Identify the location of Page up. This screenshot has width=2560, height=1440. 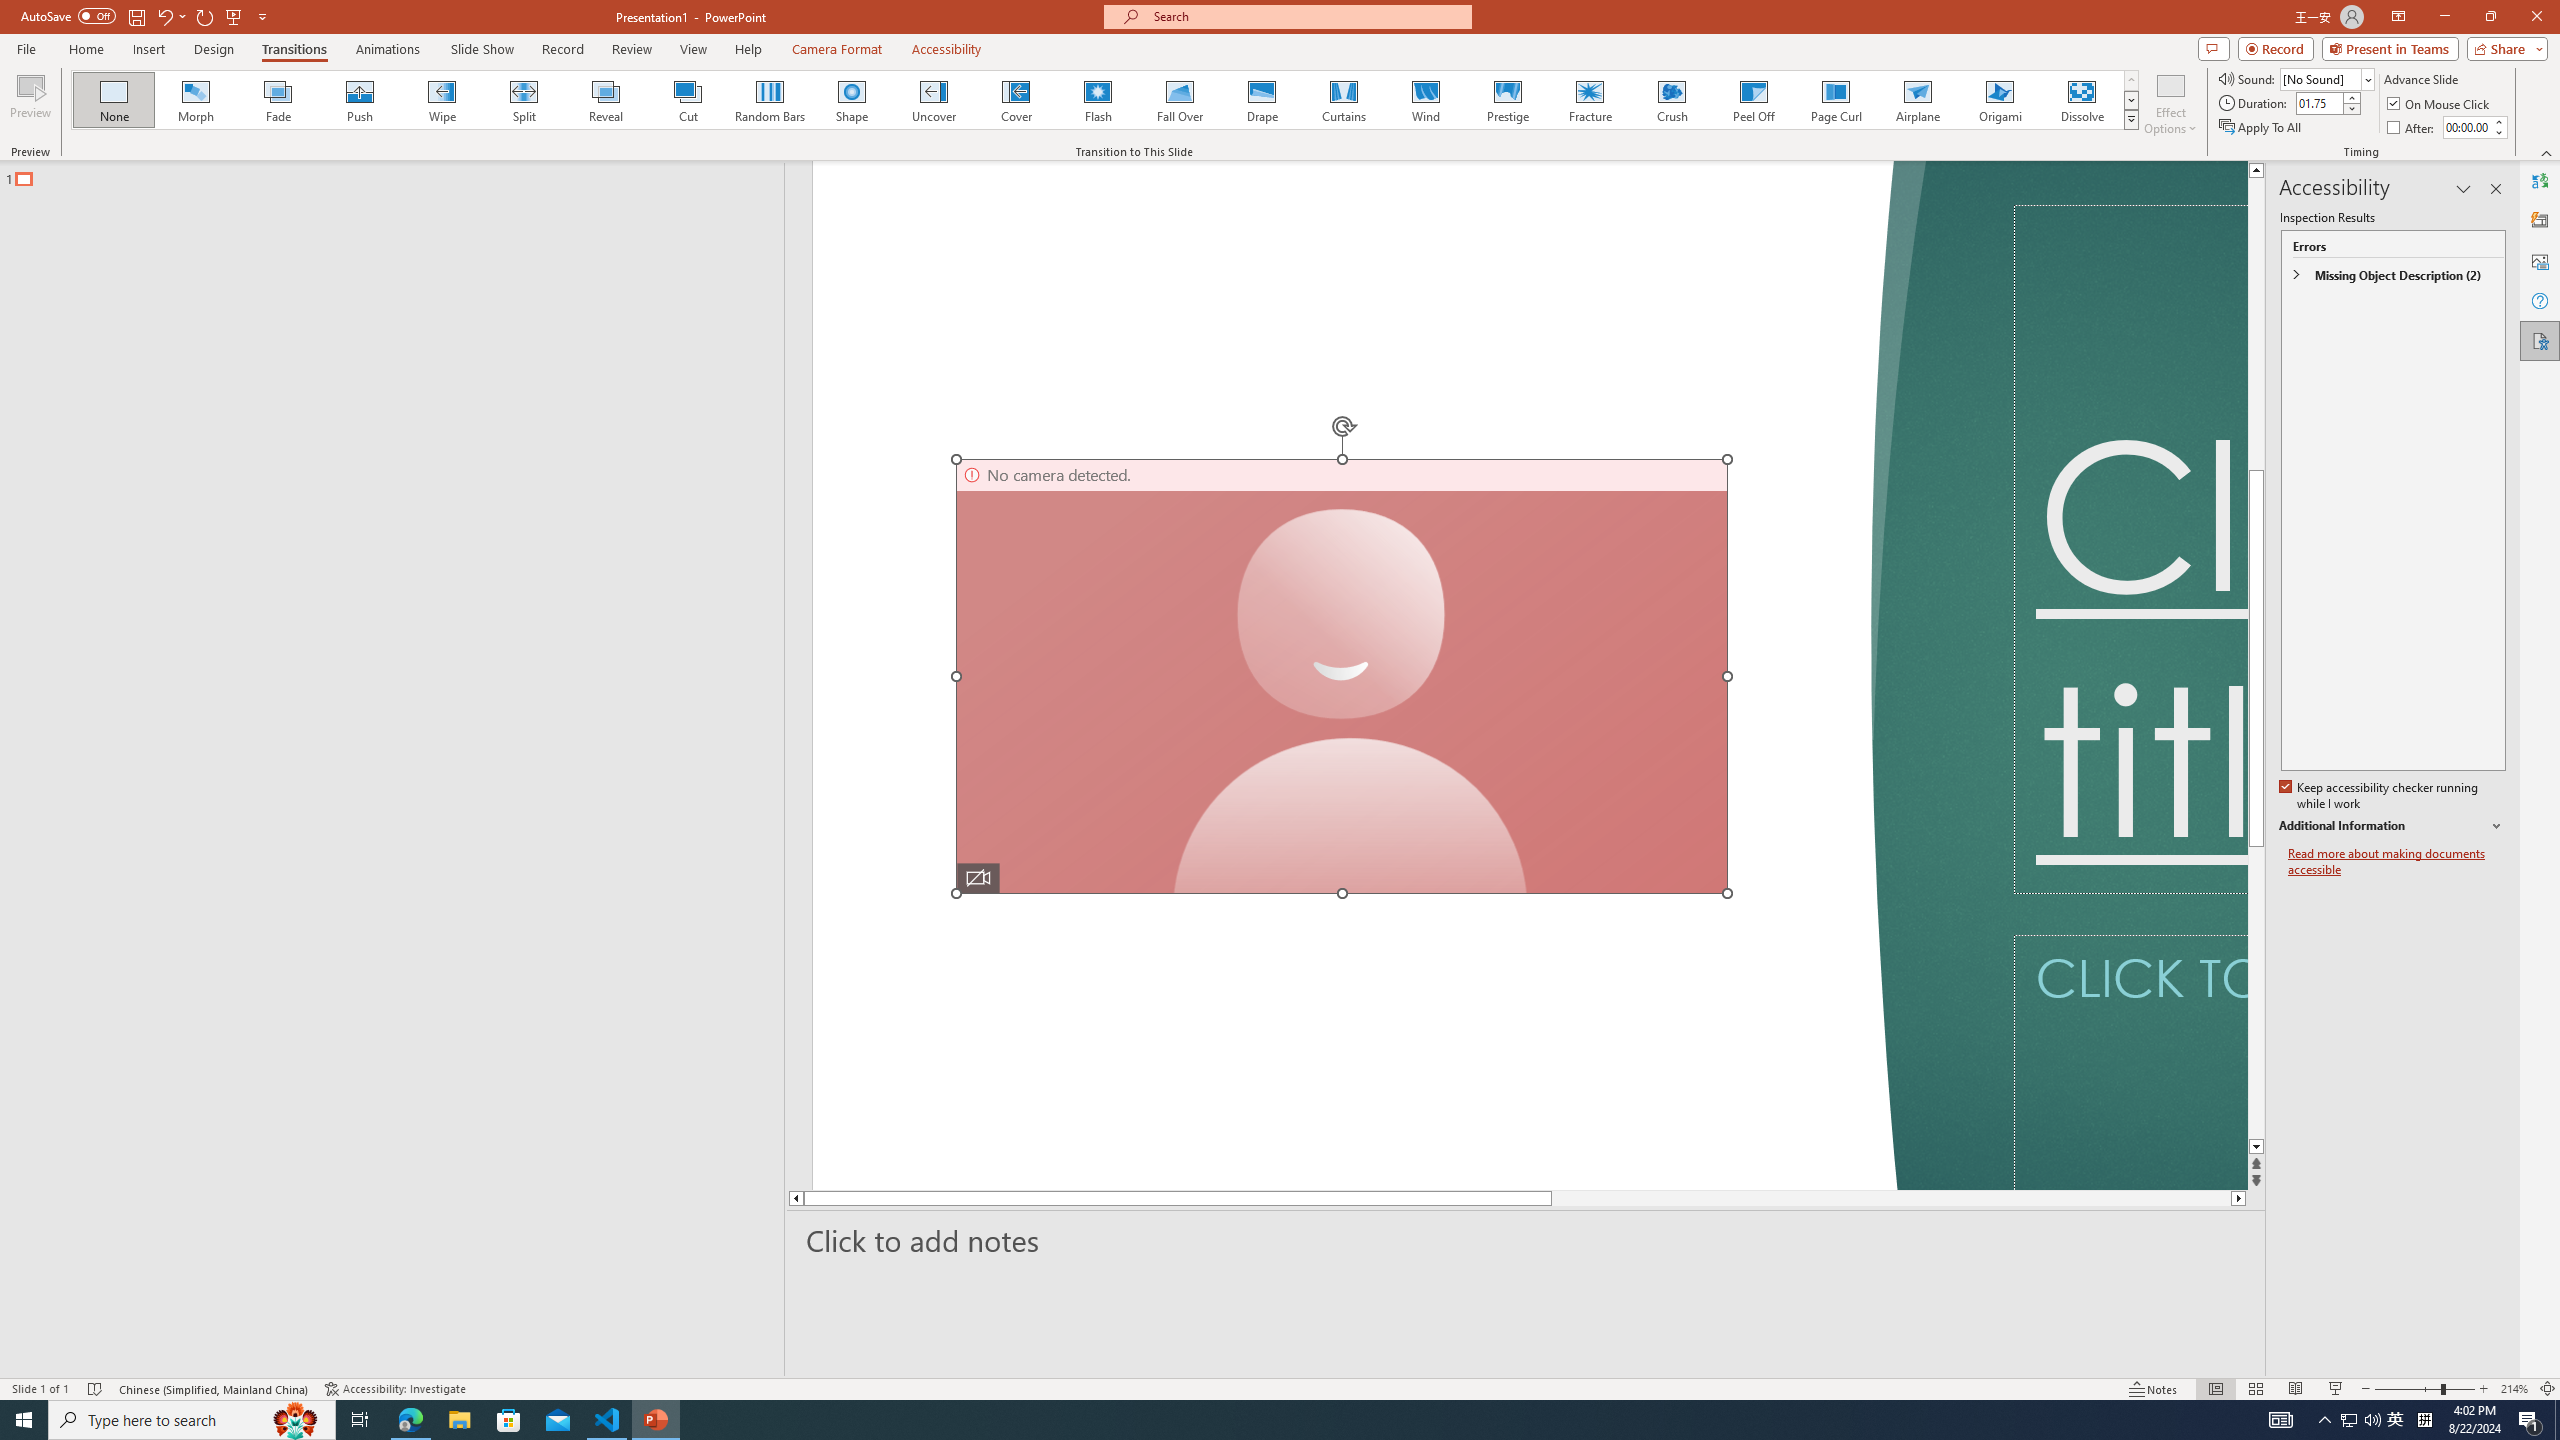
(2256, 469).